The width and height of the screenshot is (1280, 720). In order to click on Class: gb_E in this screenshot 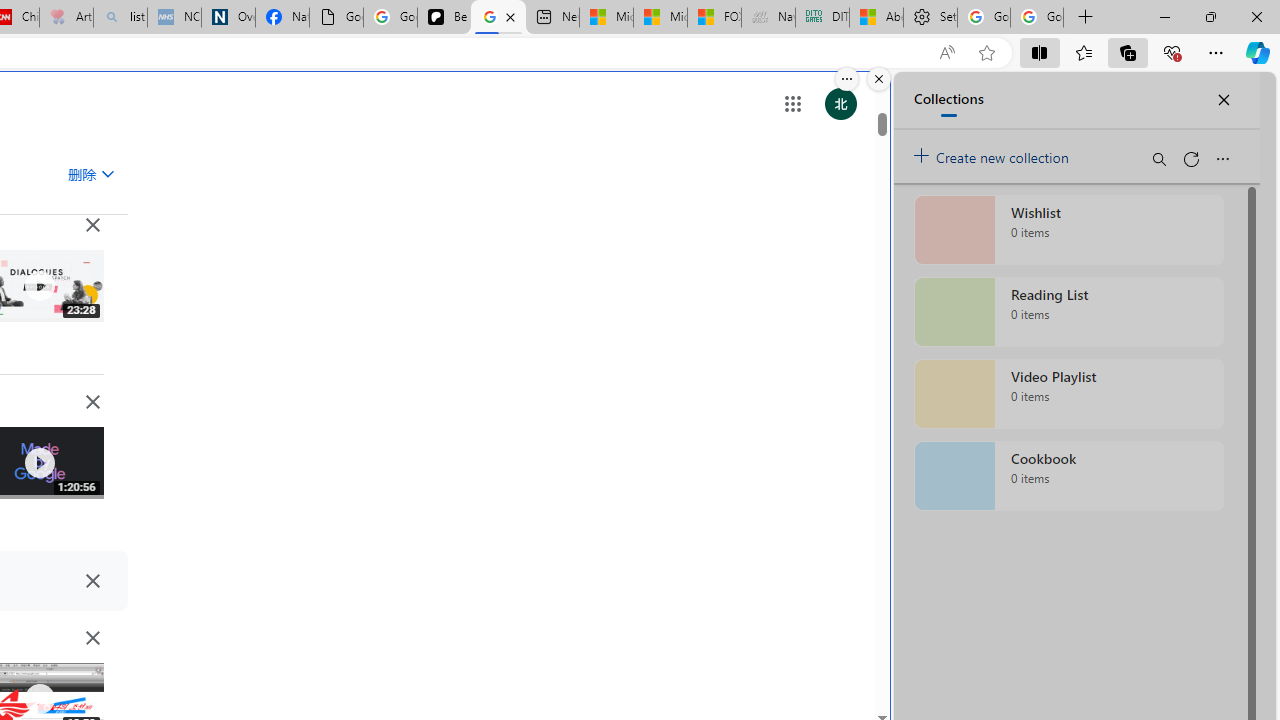, I will do `click(792, 104)`.